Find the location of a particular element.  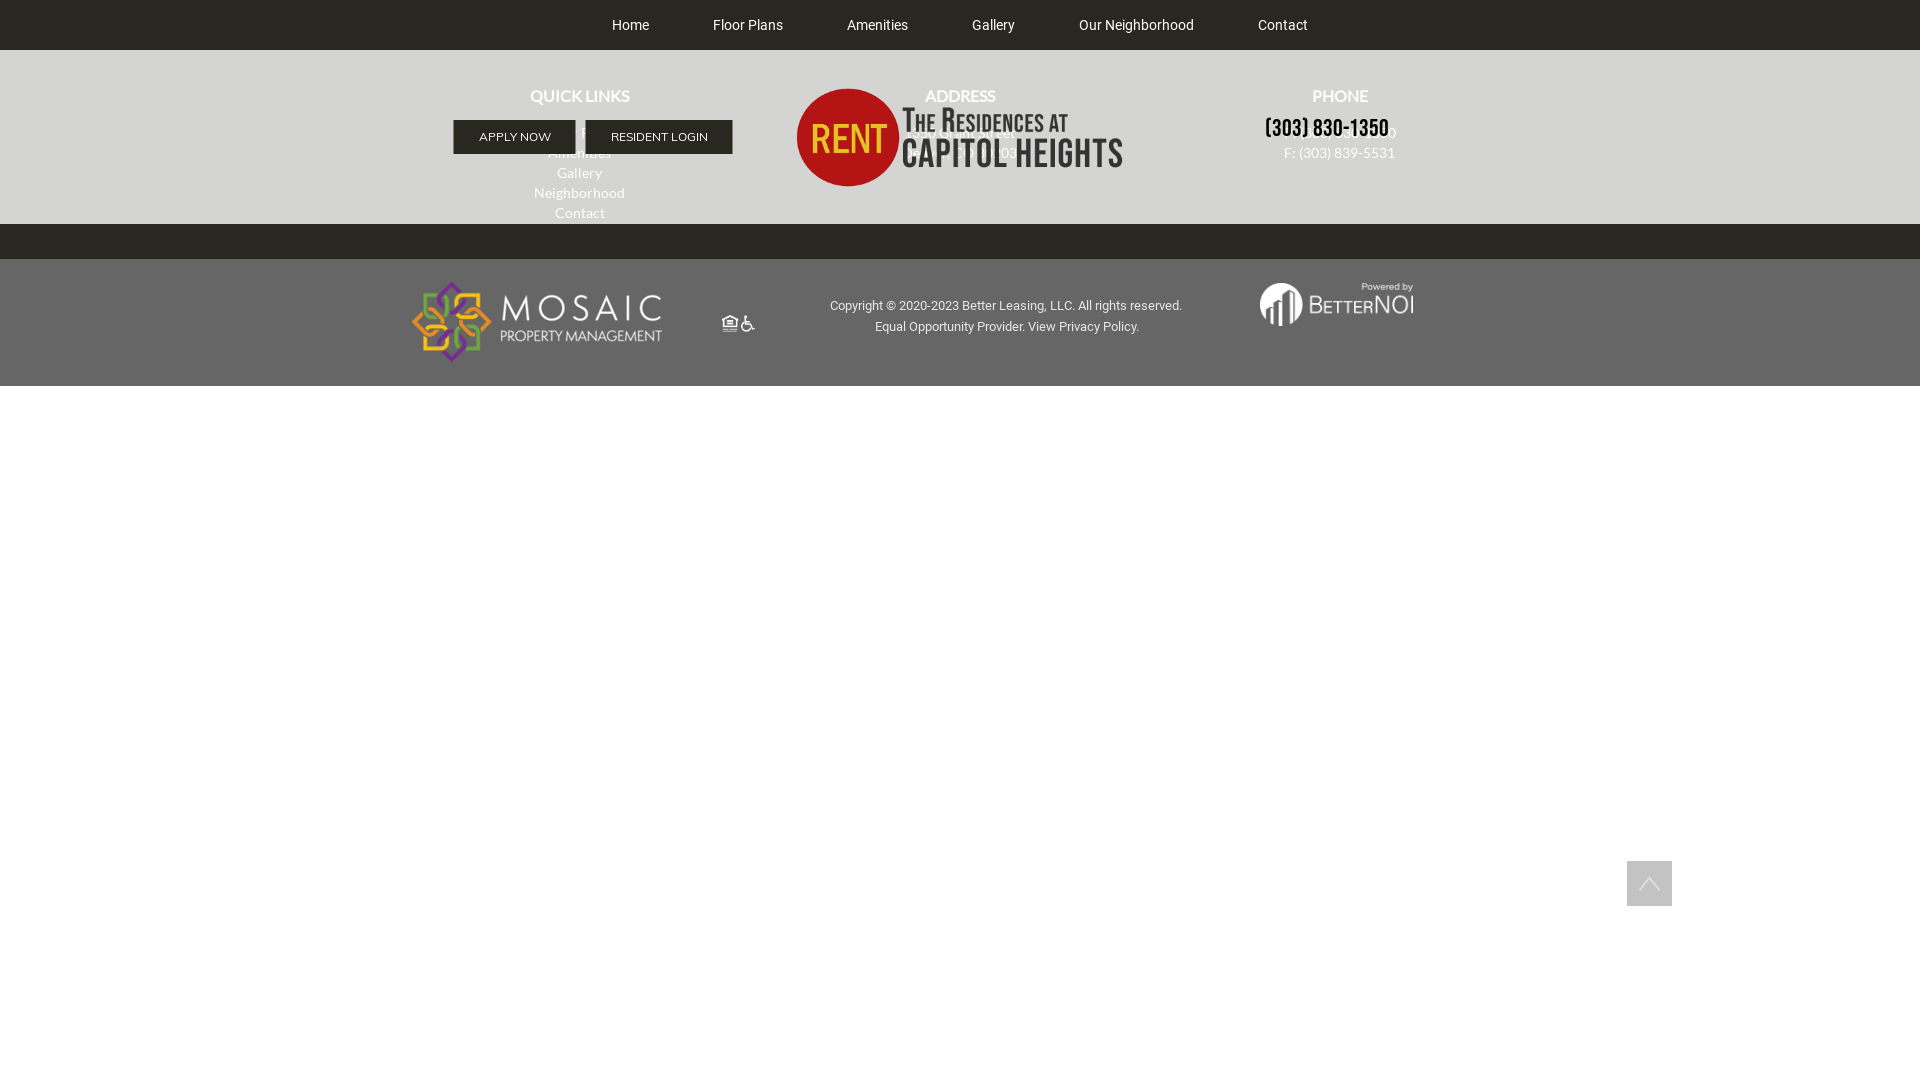

Contact is located at coordinates (580, 213).